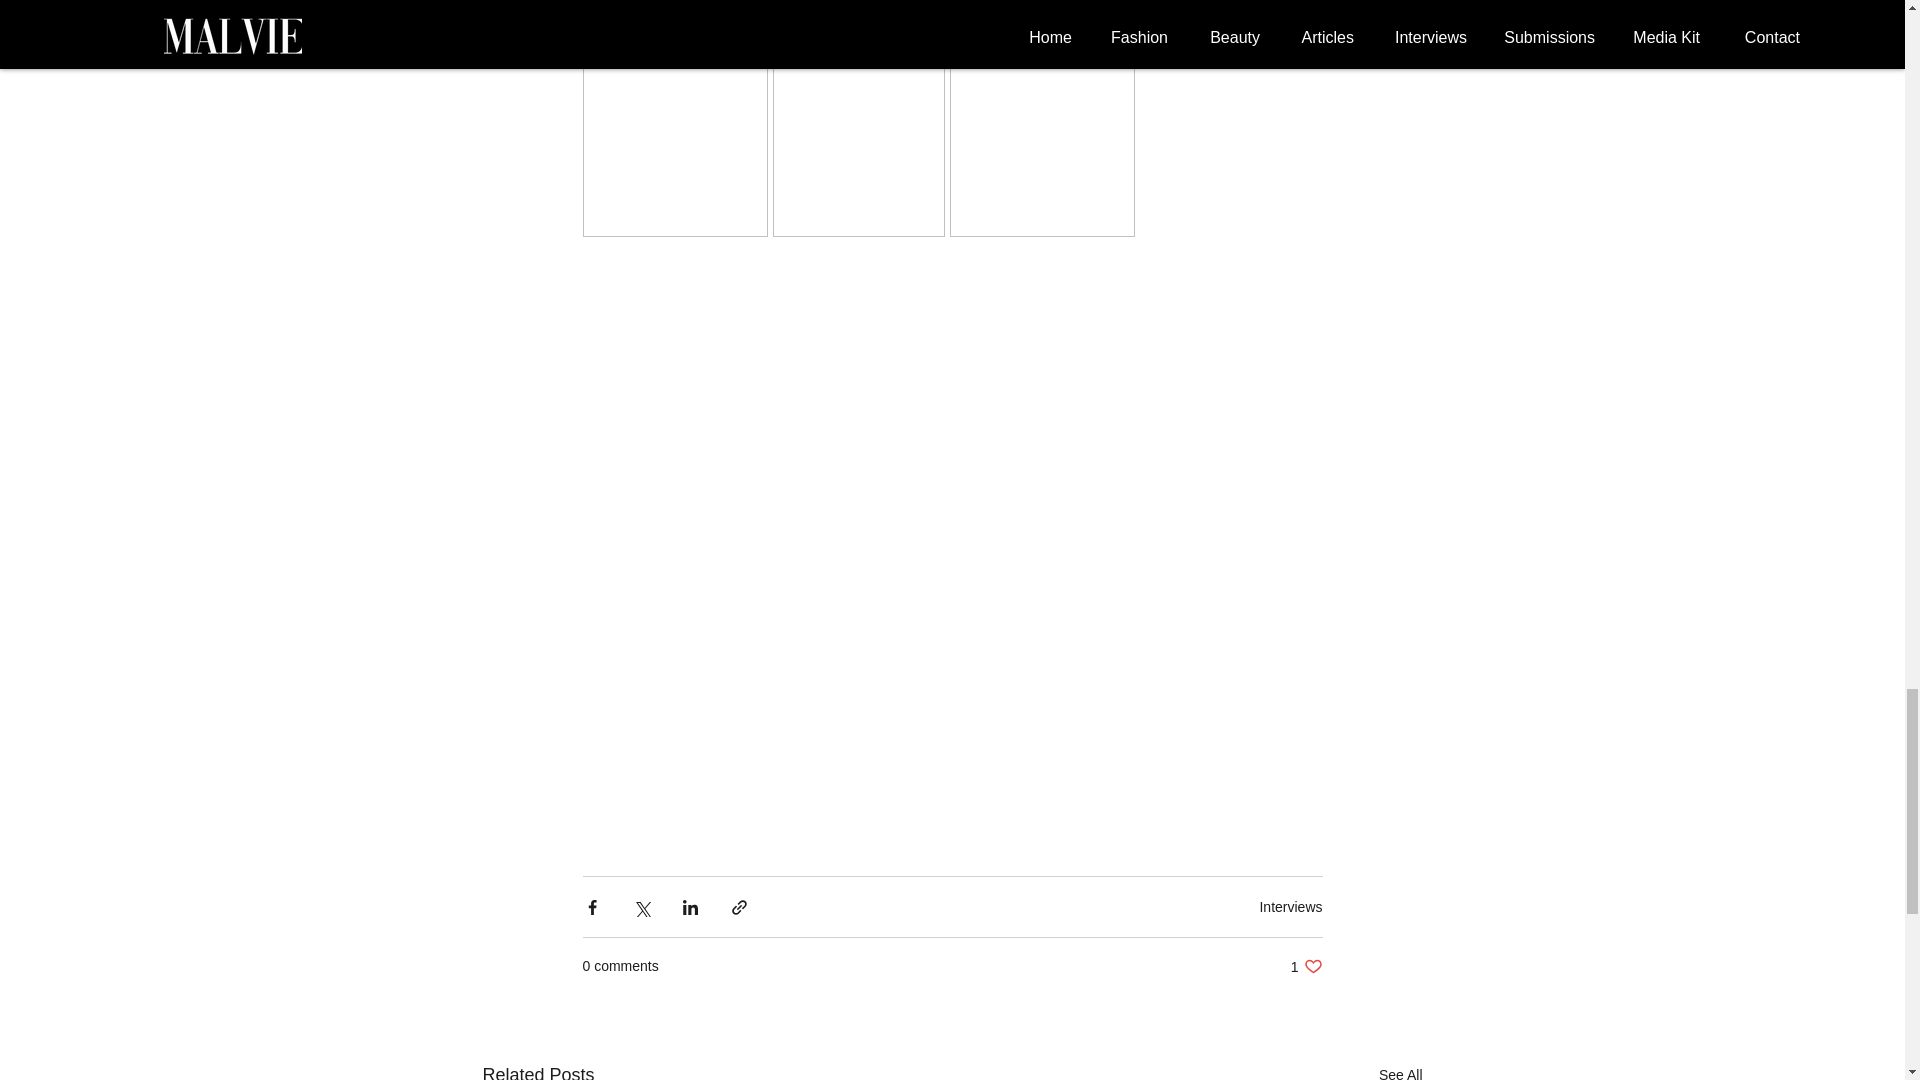  I want to click on See All, so click(1306, 966).